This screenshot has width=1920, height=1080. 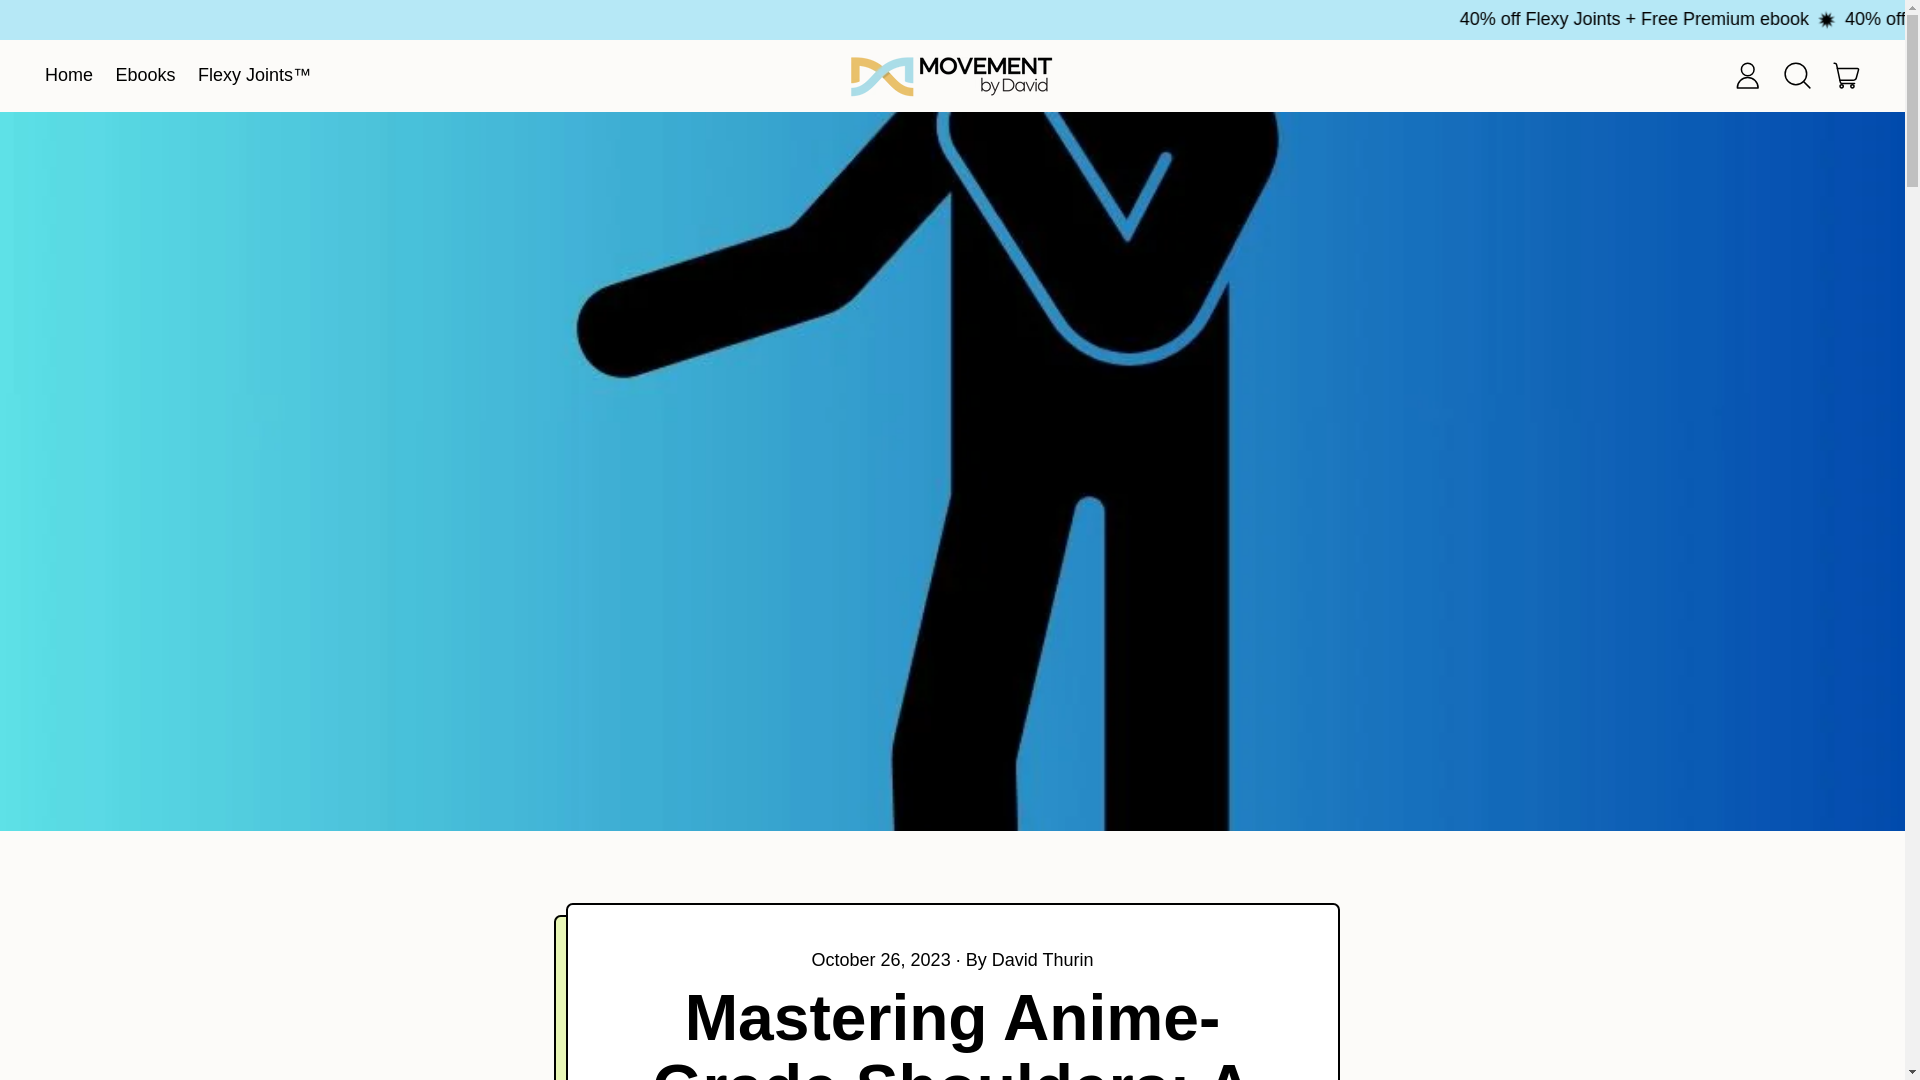 What do you see at coordinates (144, 76) in the screenshot?
I see `Ebooks` at bounding box center [144, 76].